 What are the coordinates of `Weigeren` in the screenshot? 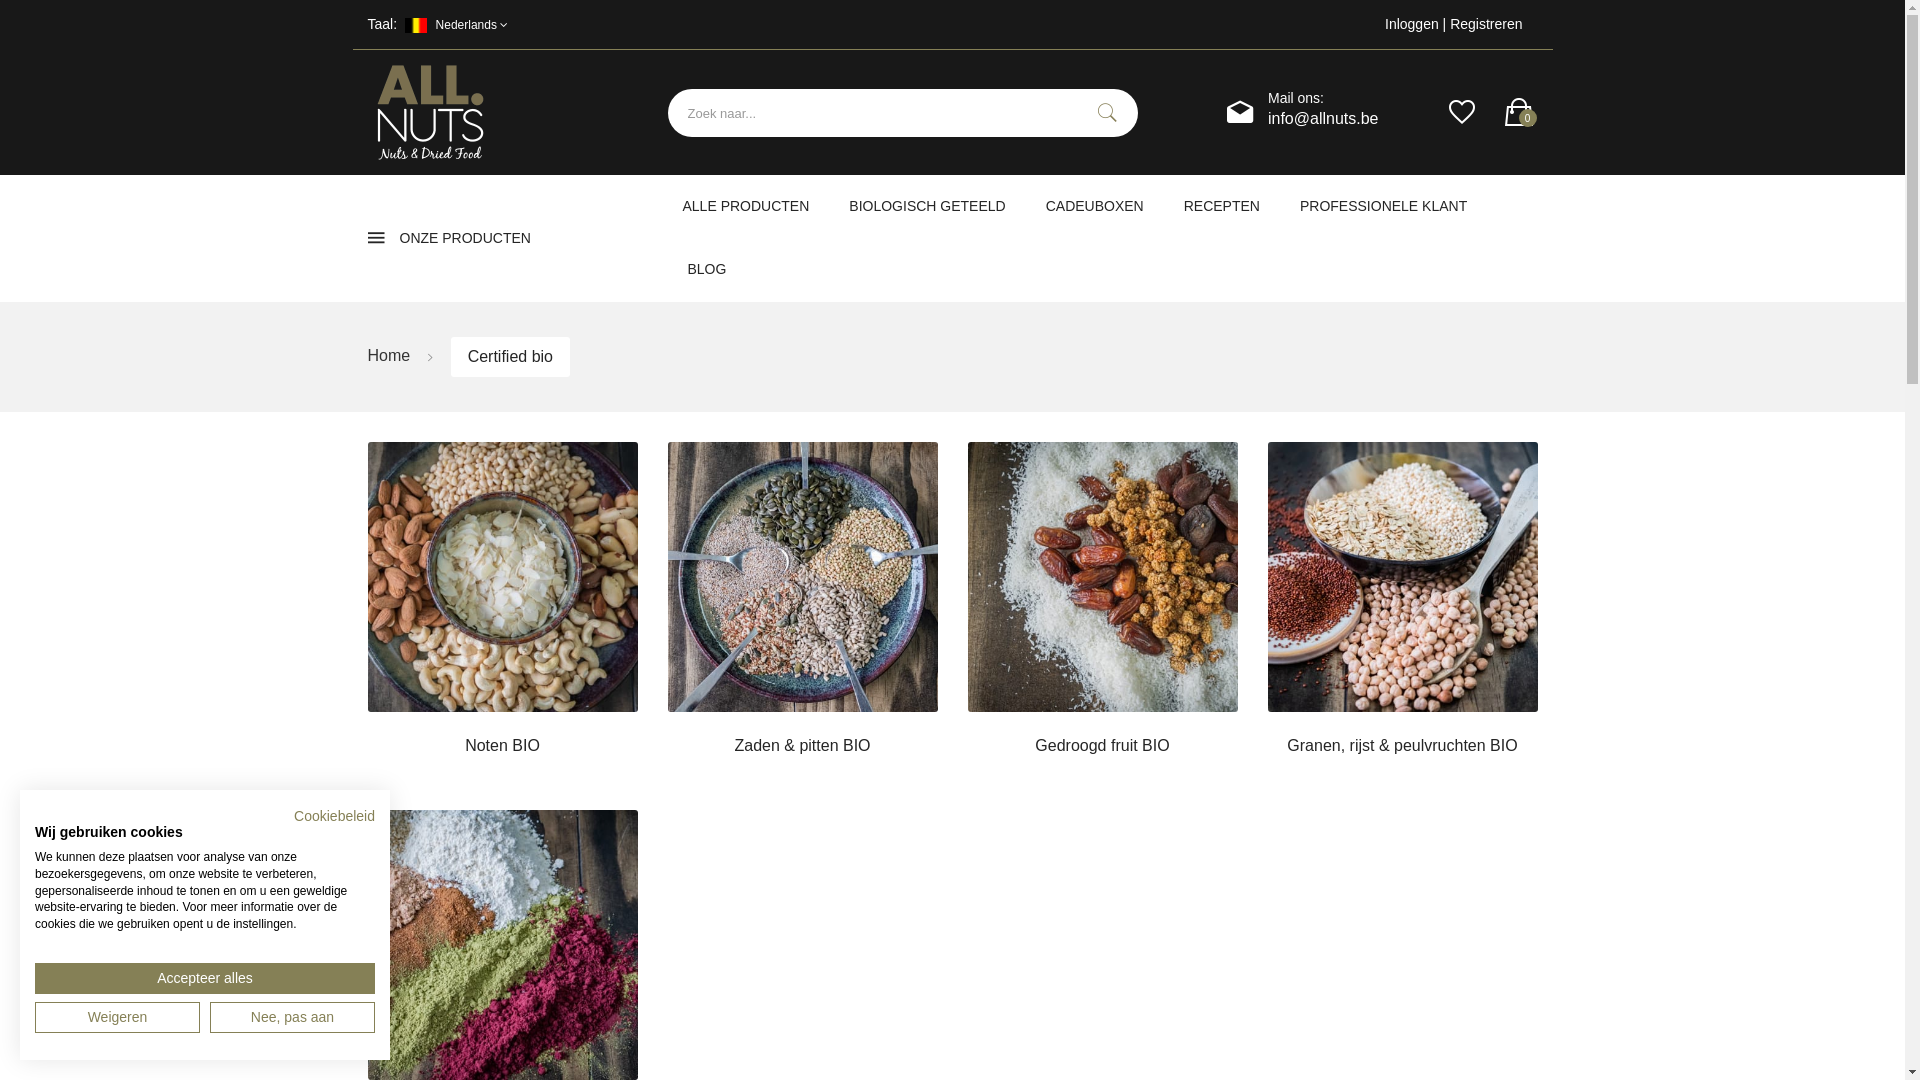 It's located at (118, 1018).